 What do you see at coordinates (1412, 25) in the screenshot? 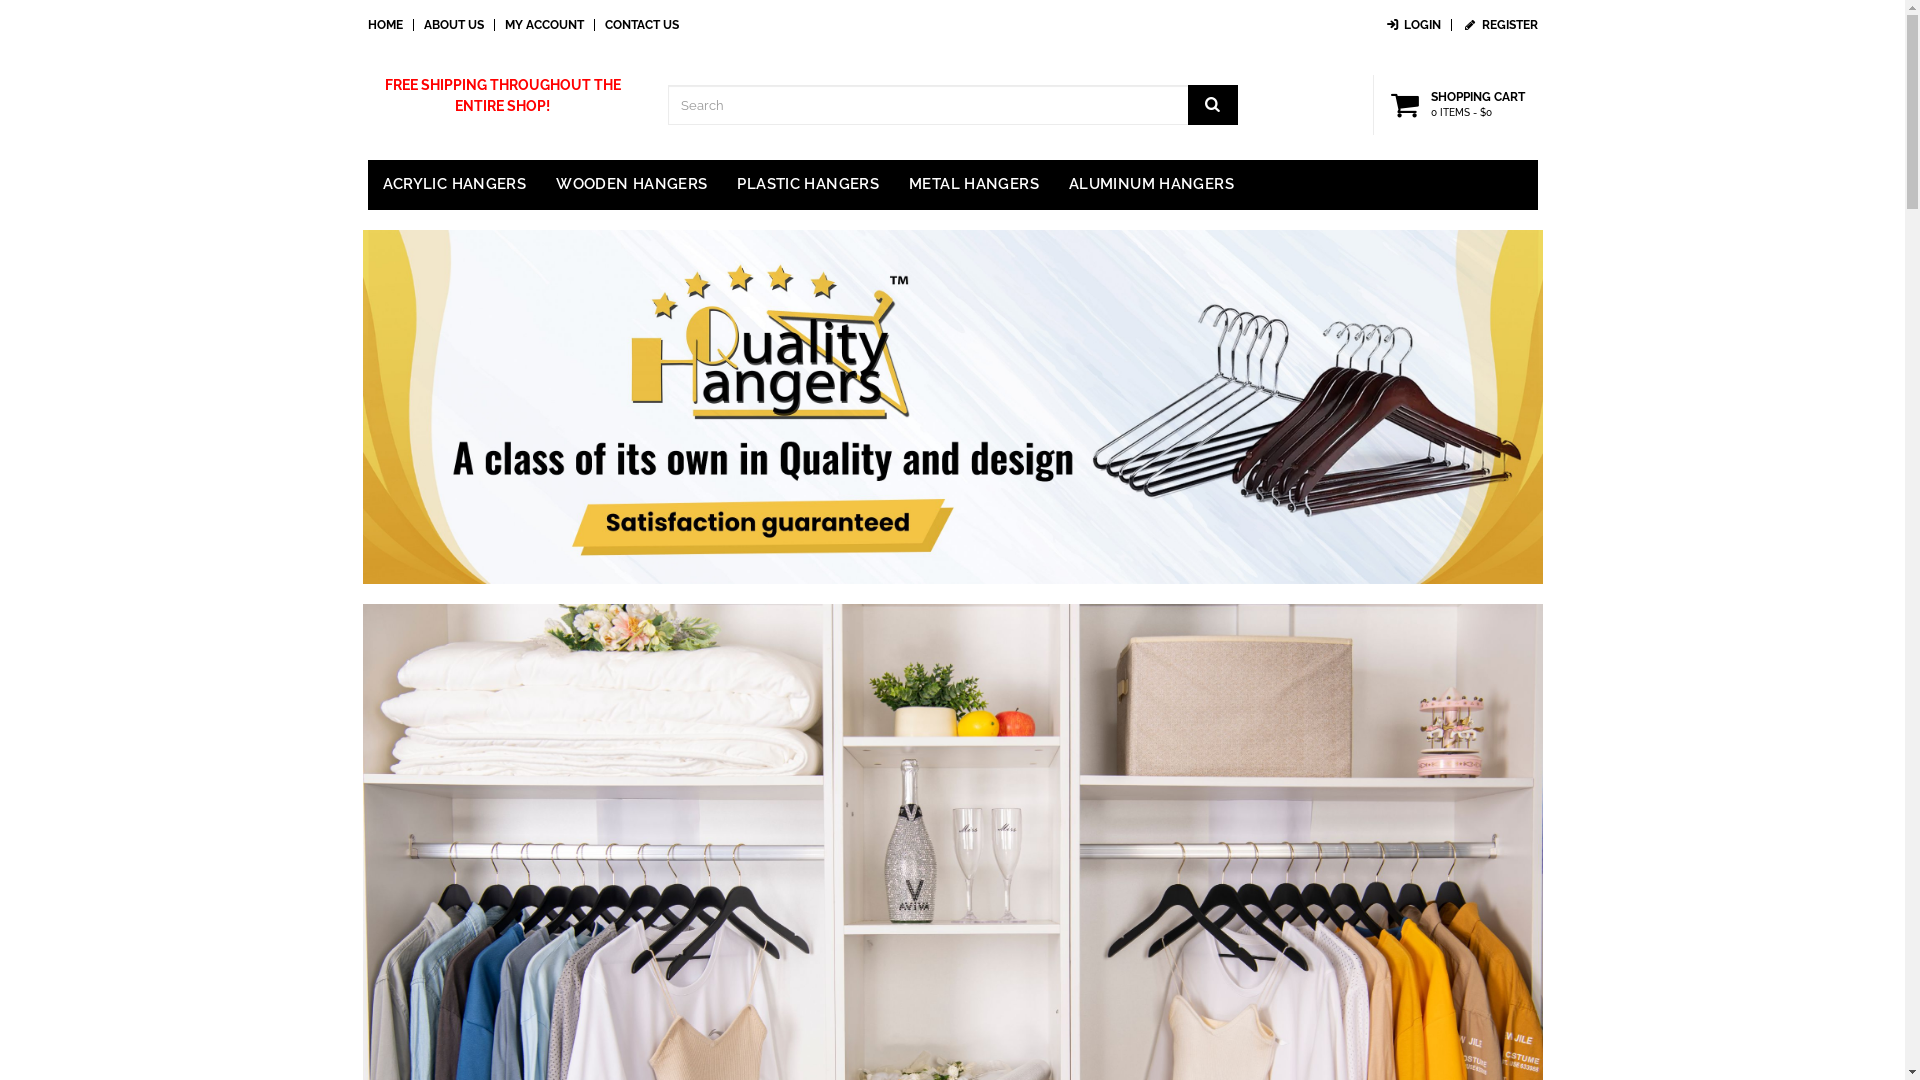
I see `LOGIN` at bounding box center [1412, 25].